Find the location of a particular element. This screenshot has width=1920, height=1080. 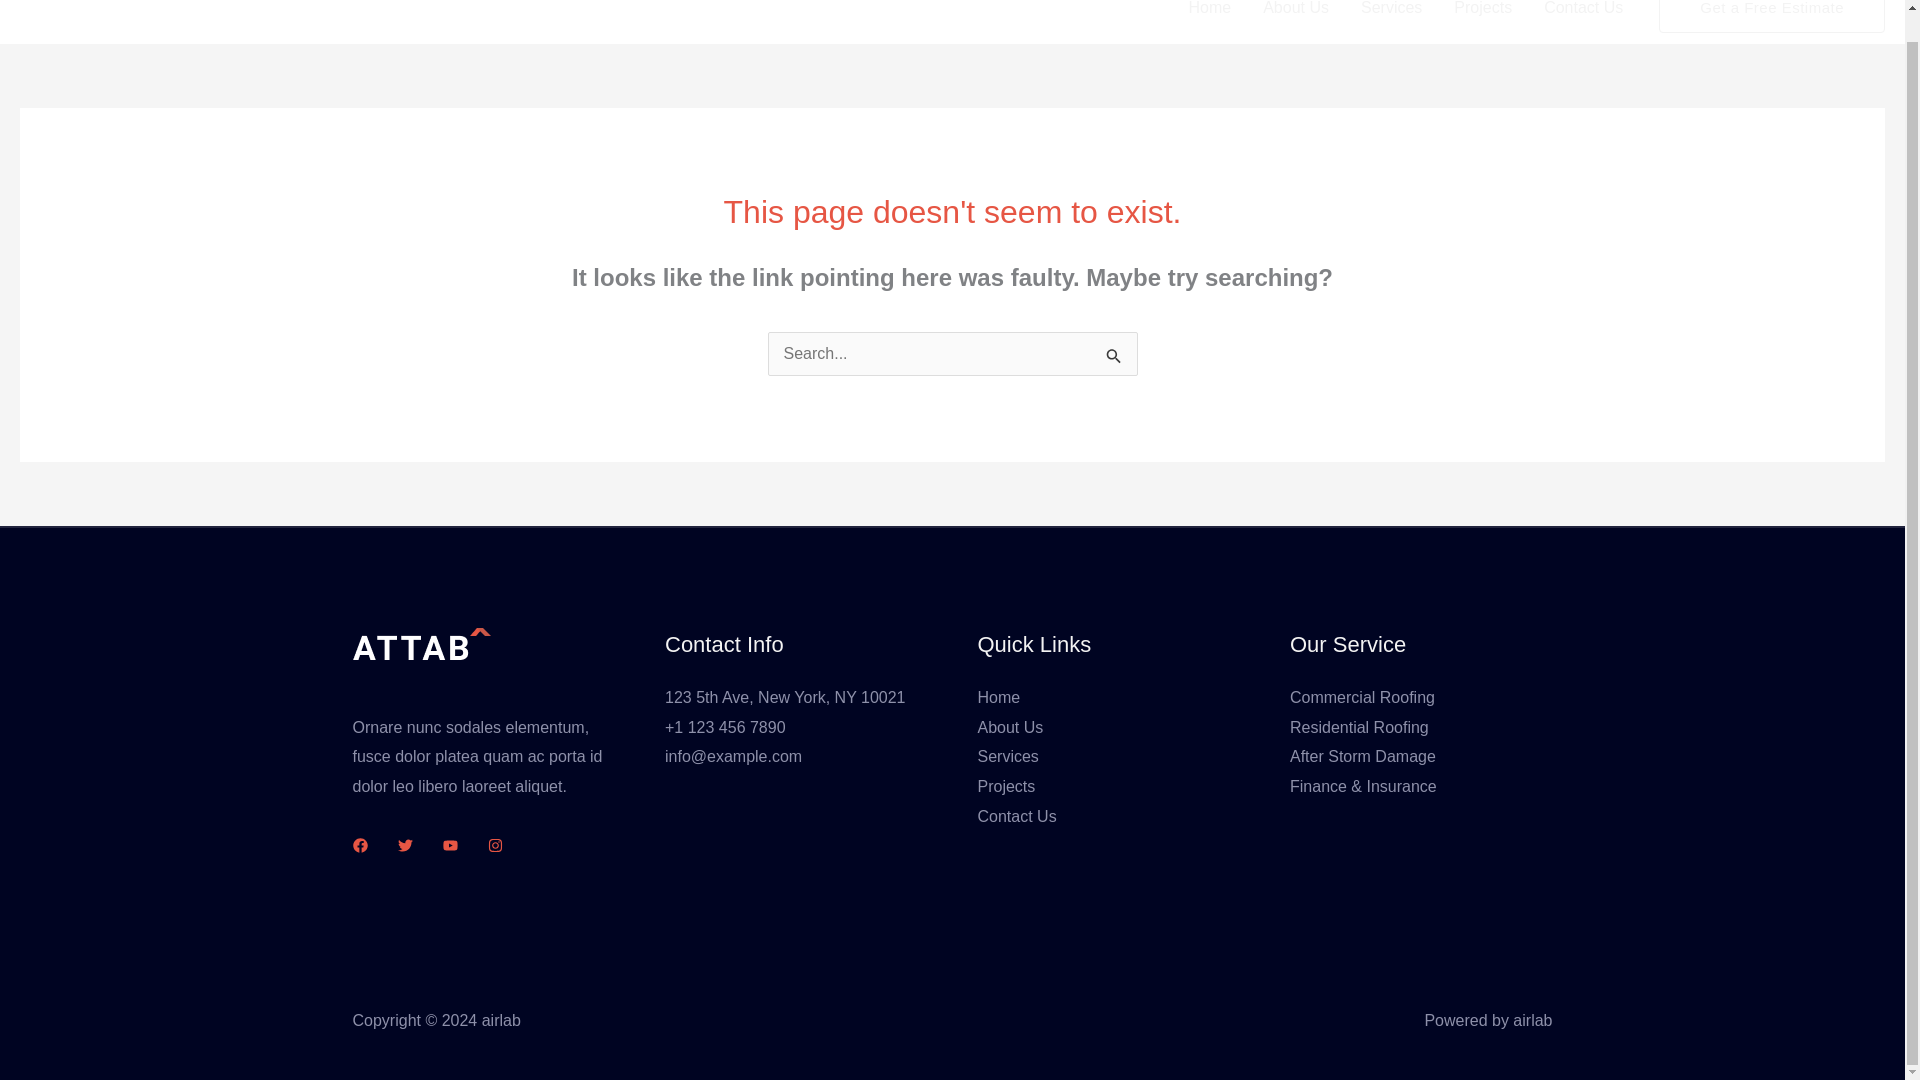

About Us is located at coordinates (1296, 22).